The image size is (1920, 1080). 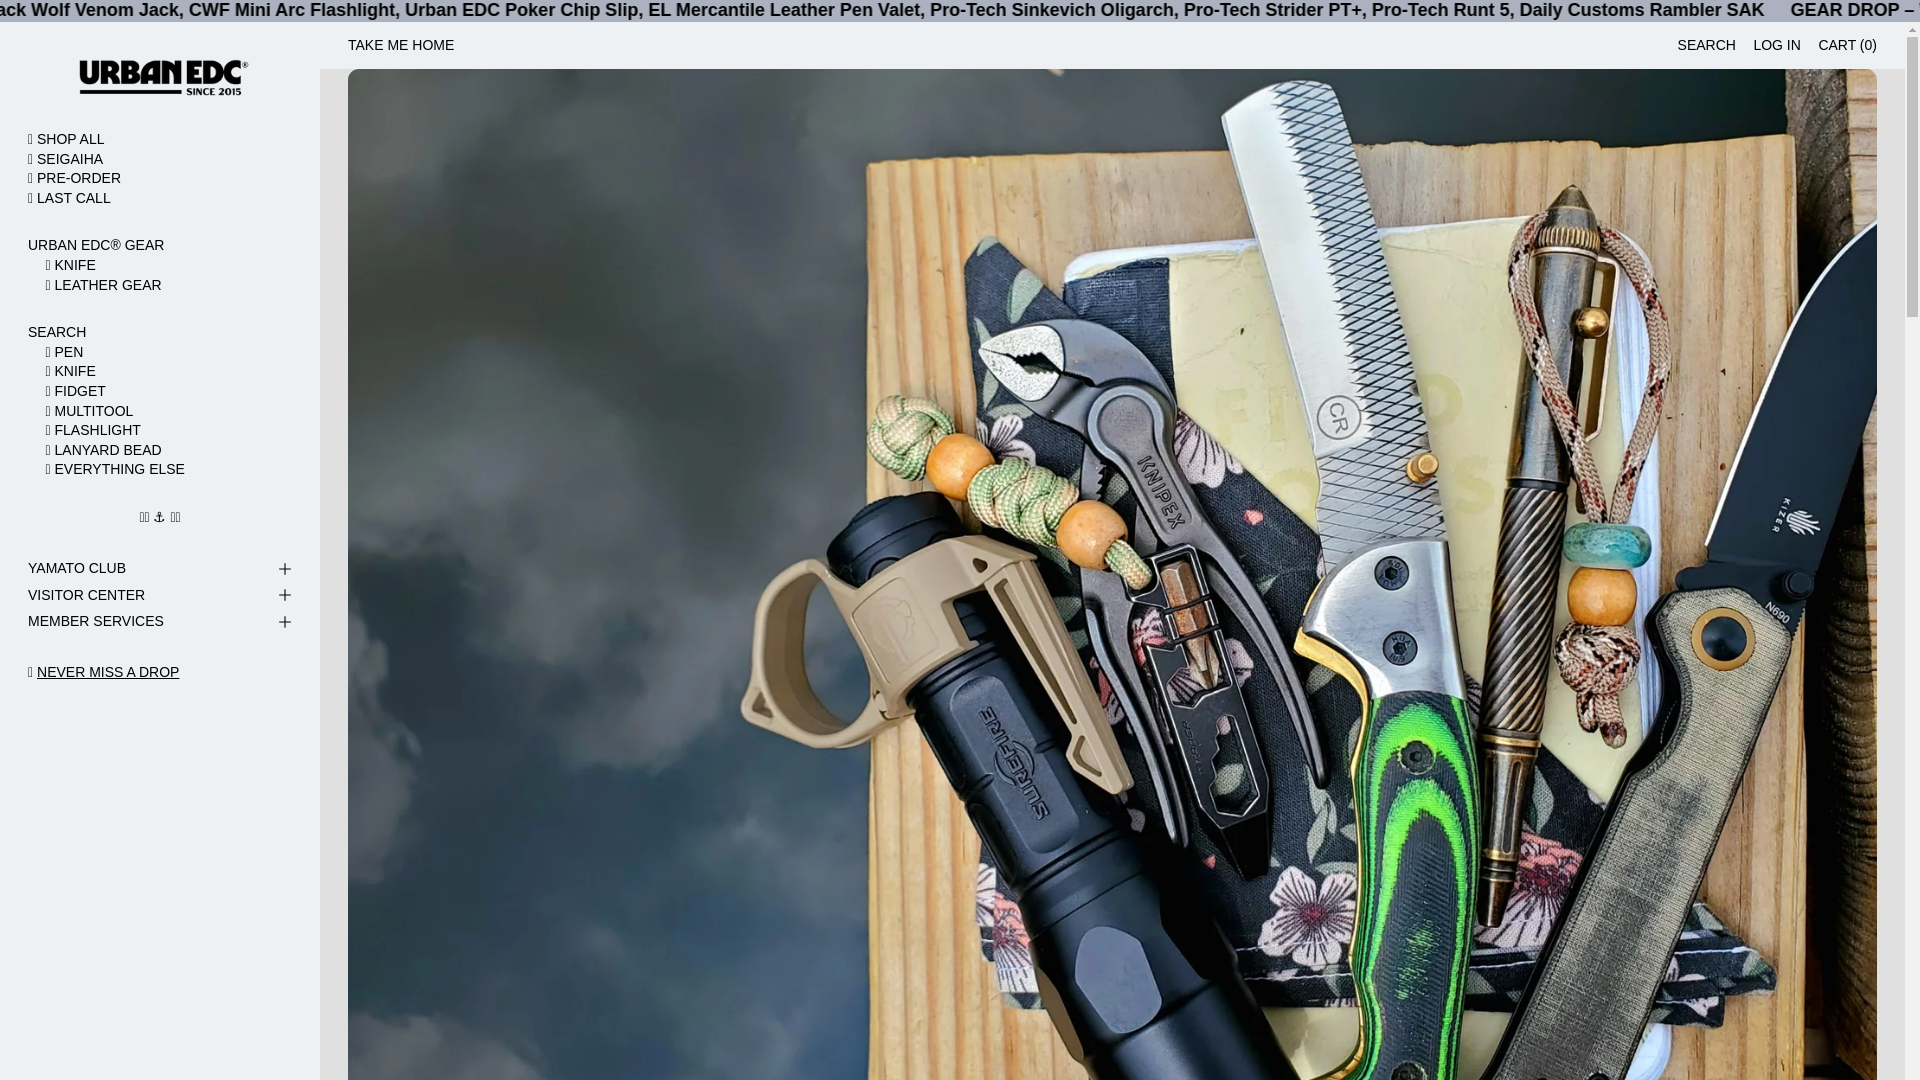 What do you see at coordinates (160, 622) in the screenshot?
I see `MEMBER SERVICES` at bounding box center [160, 622].